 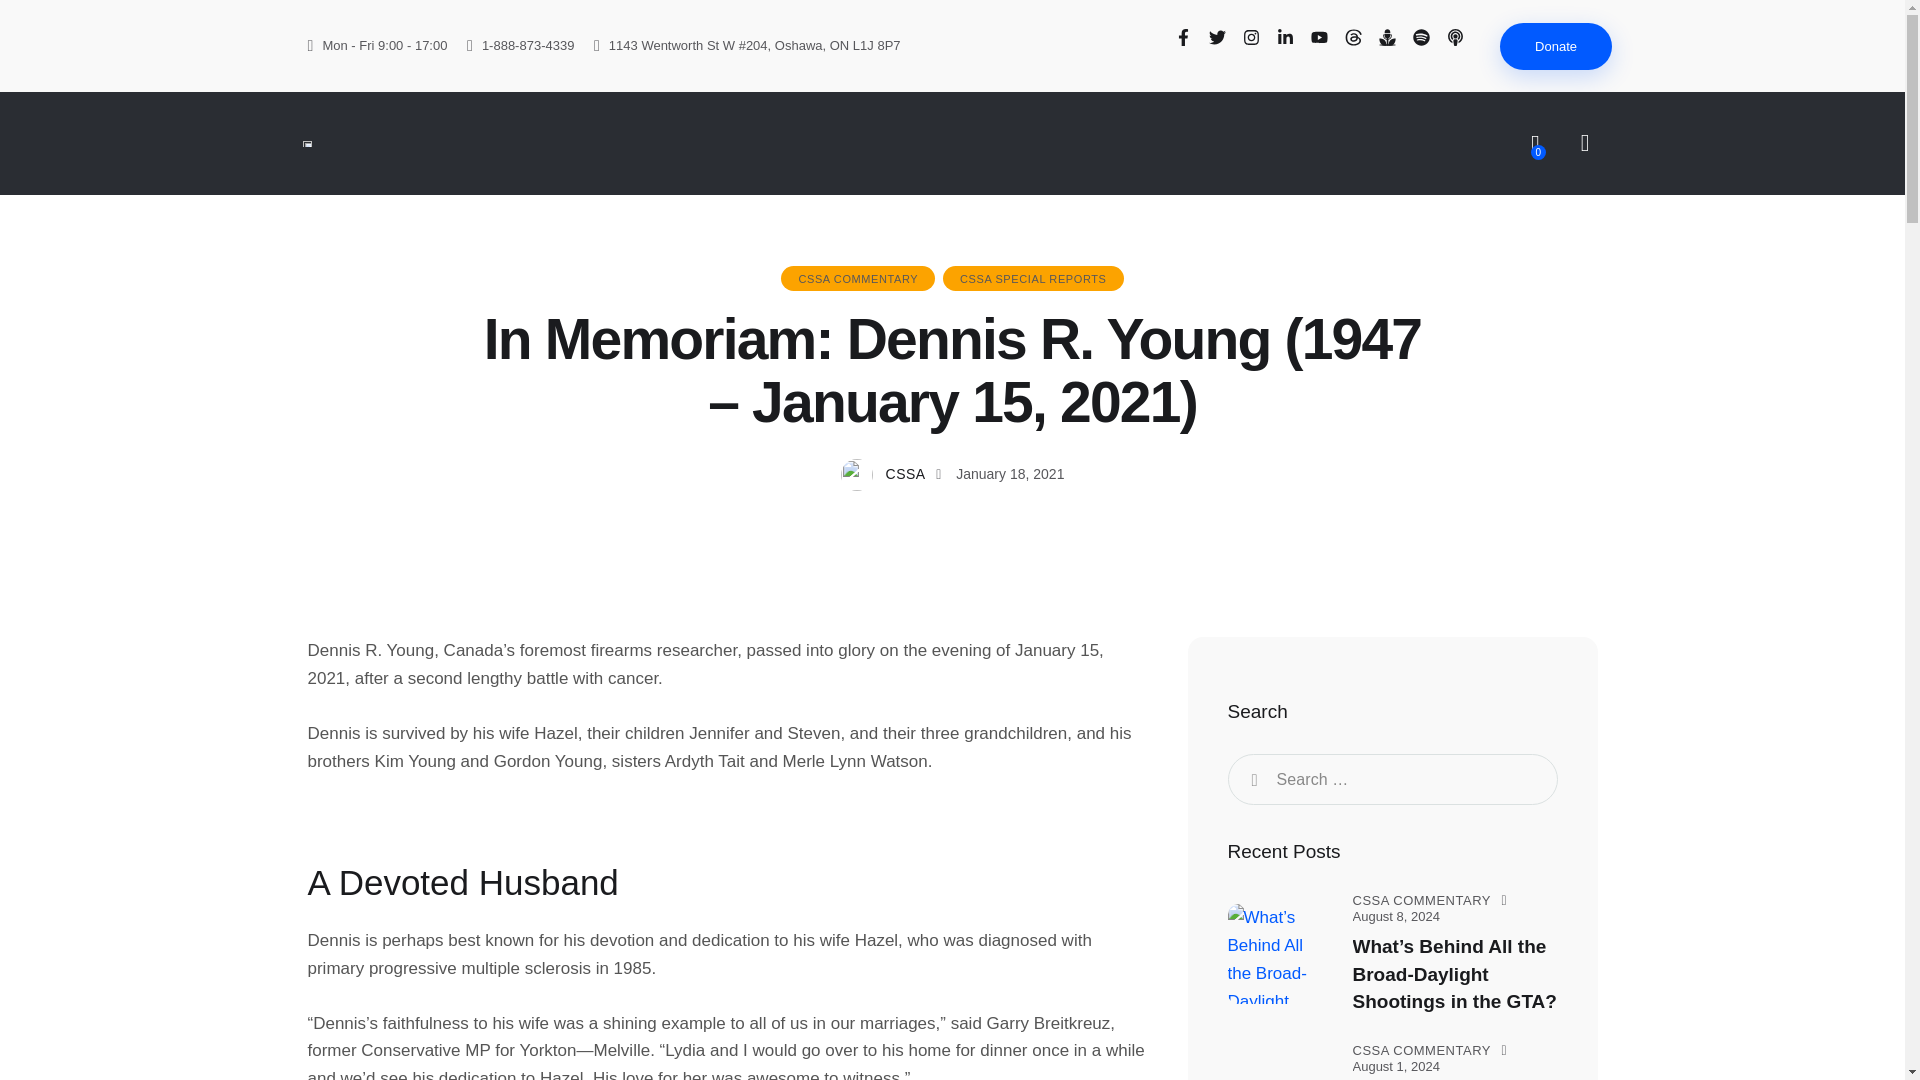 I want to click on View all posts in CSSA Commentary, so click(x=1420, y=900).